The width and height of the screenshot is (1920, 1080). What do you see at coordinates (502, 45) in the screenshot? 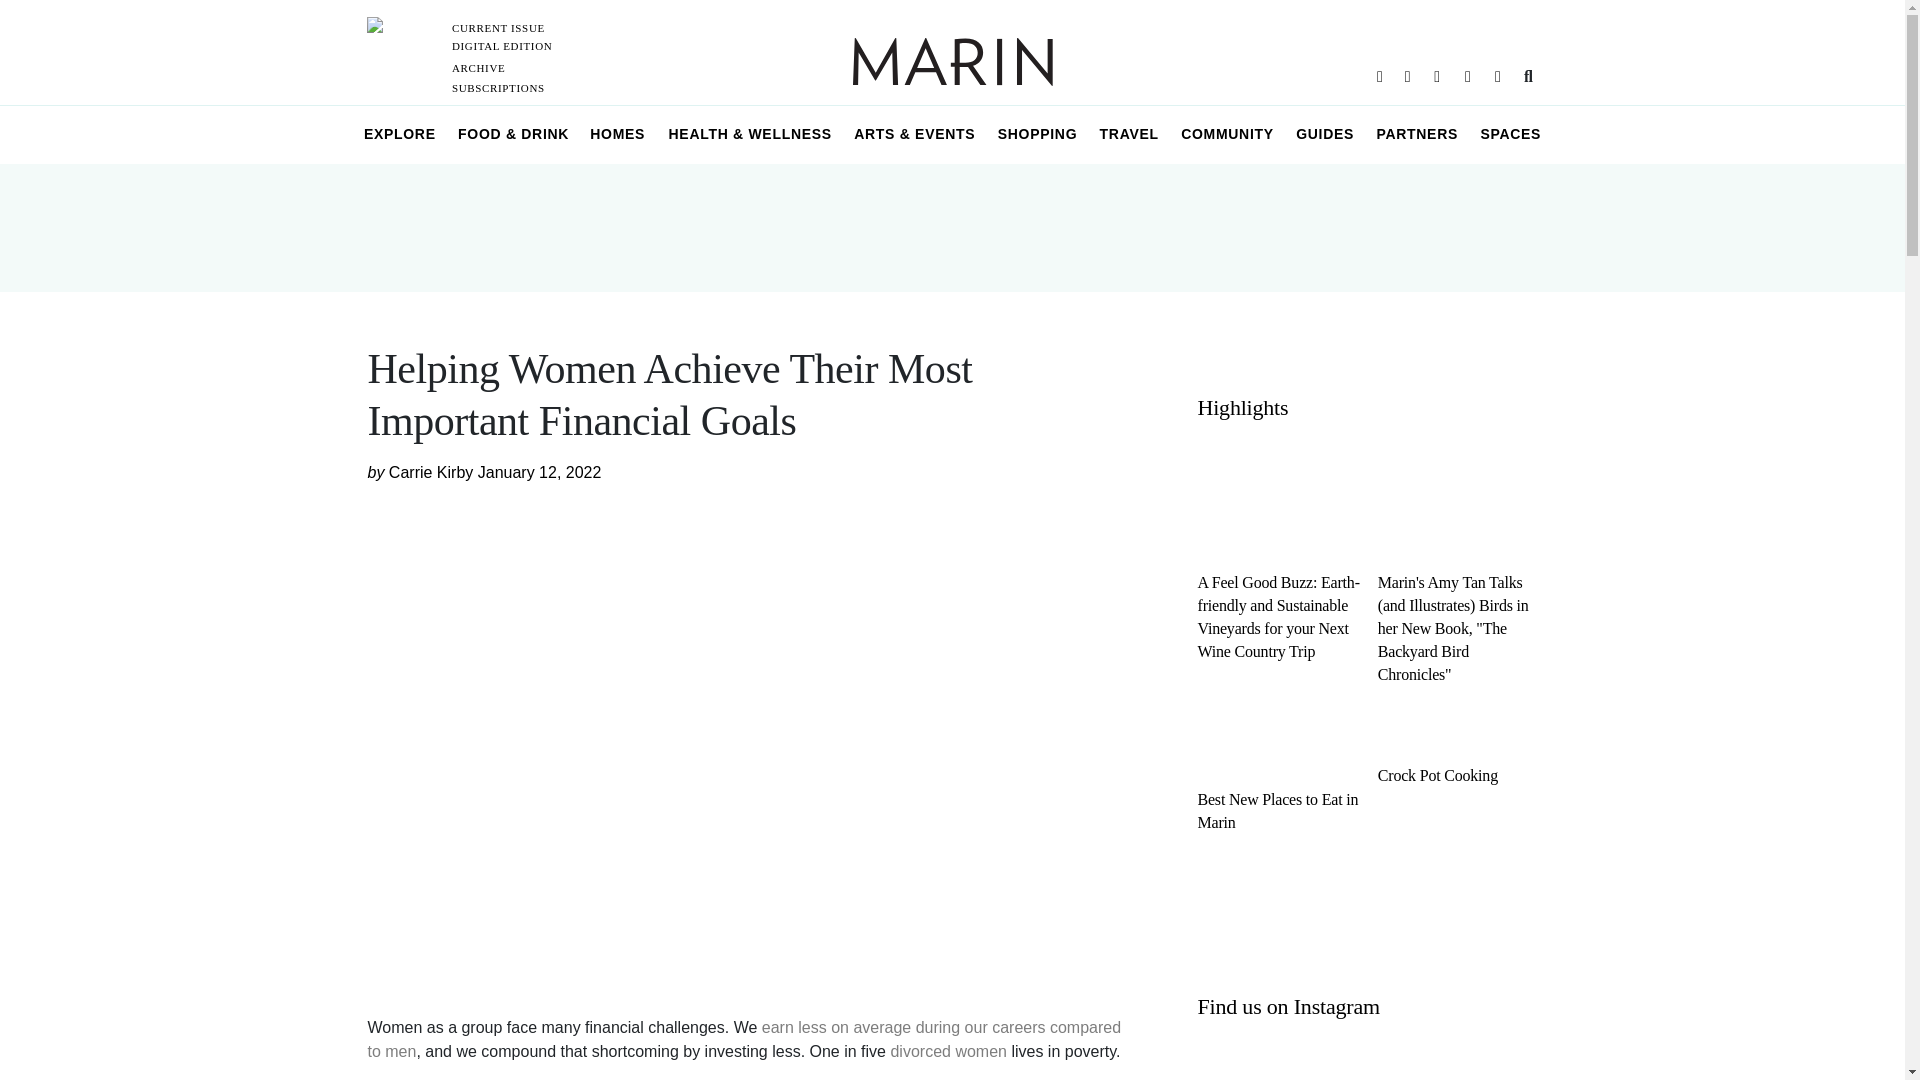
I see `DIGITAL EDITION` at bounding box center [502, 45].